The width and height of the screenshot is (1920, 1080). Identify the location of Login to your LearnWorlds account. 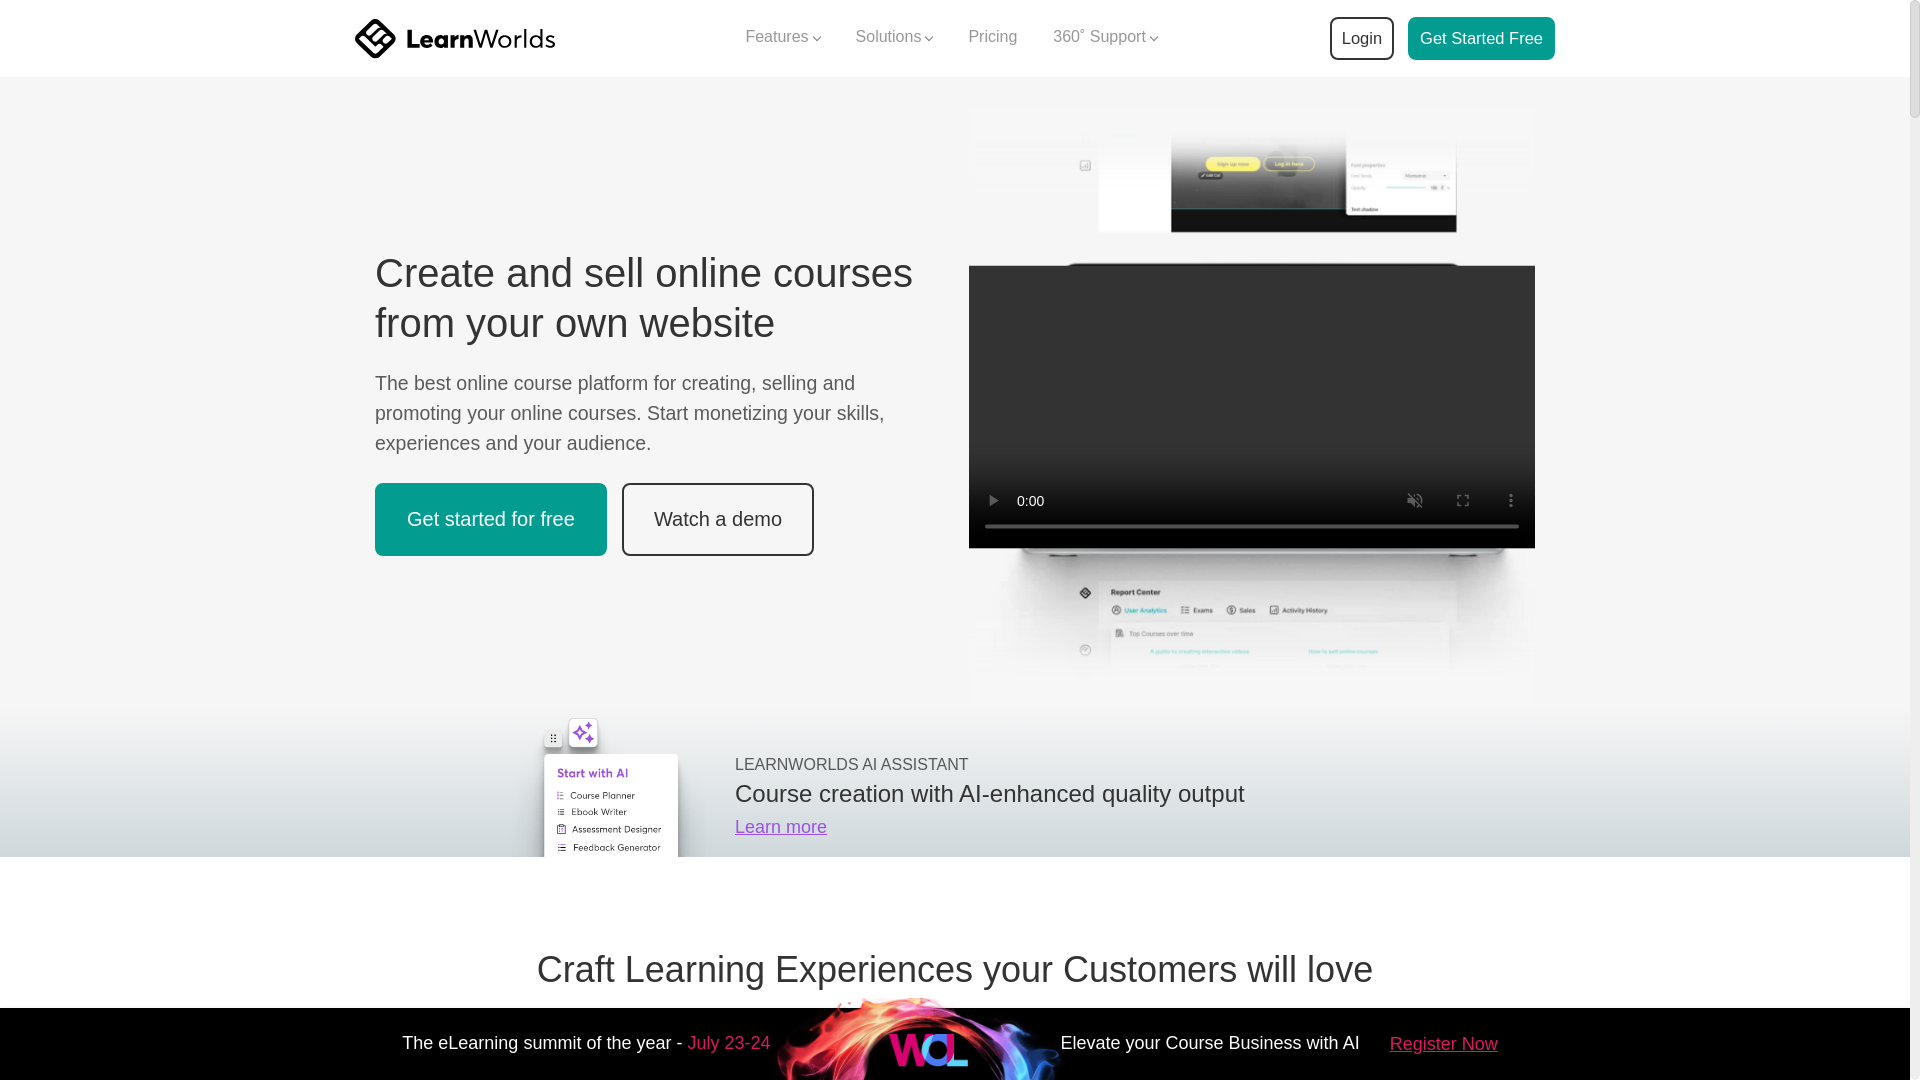
(1361, 38).